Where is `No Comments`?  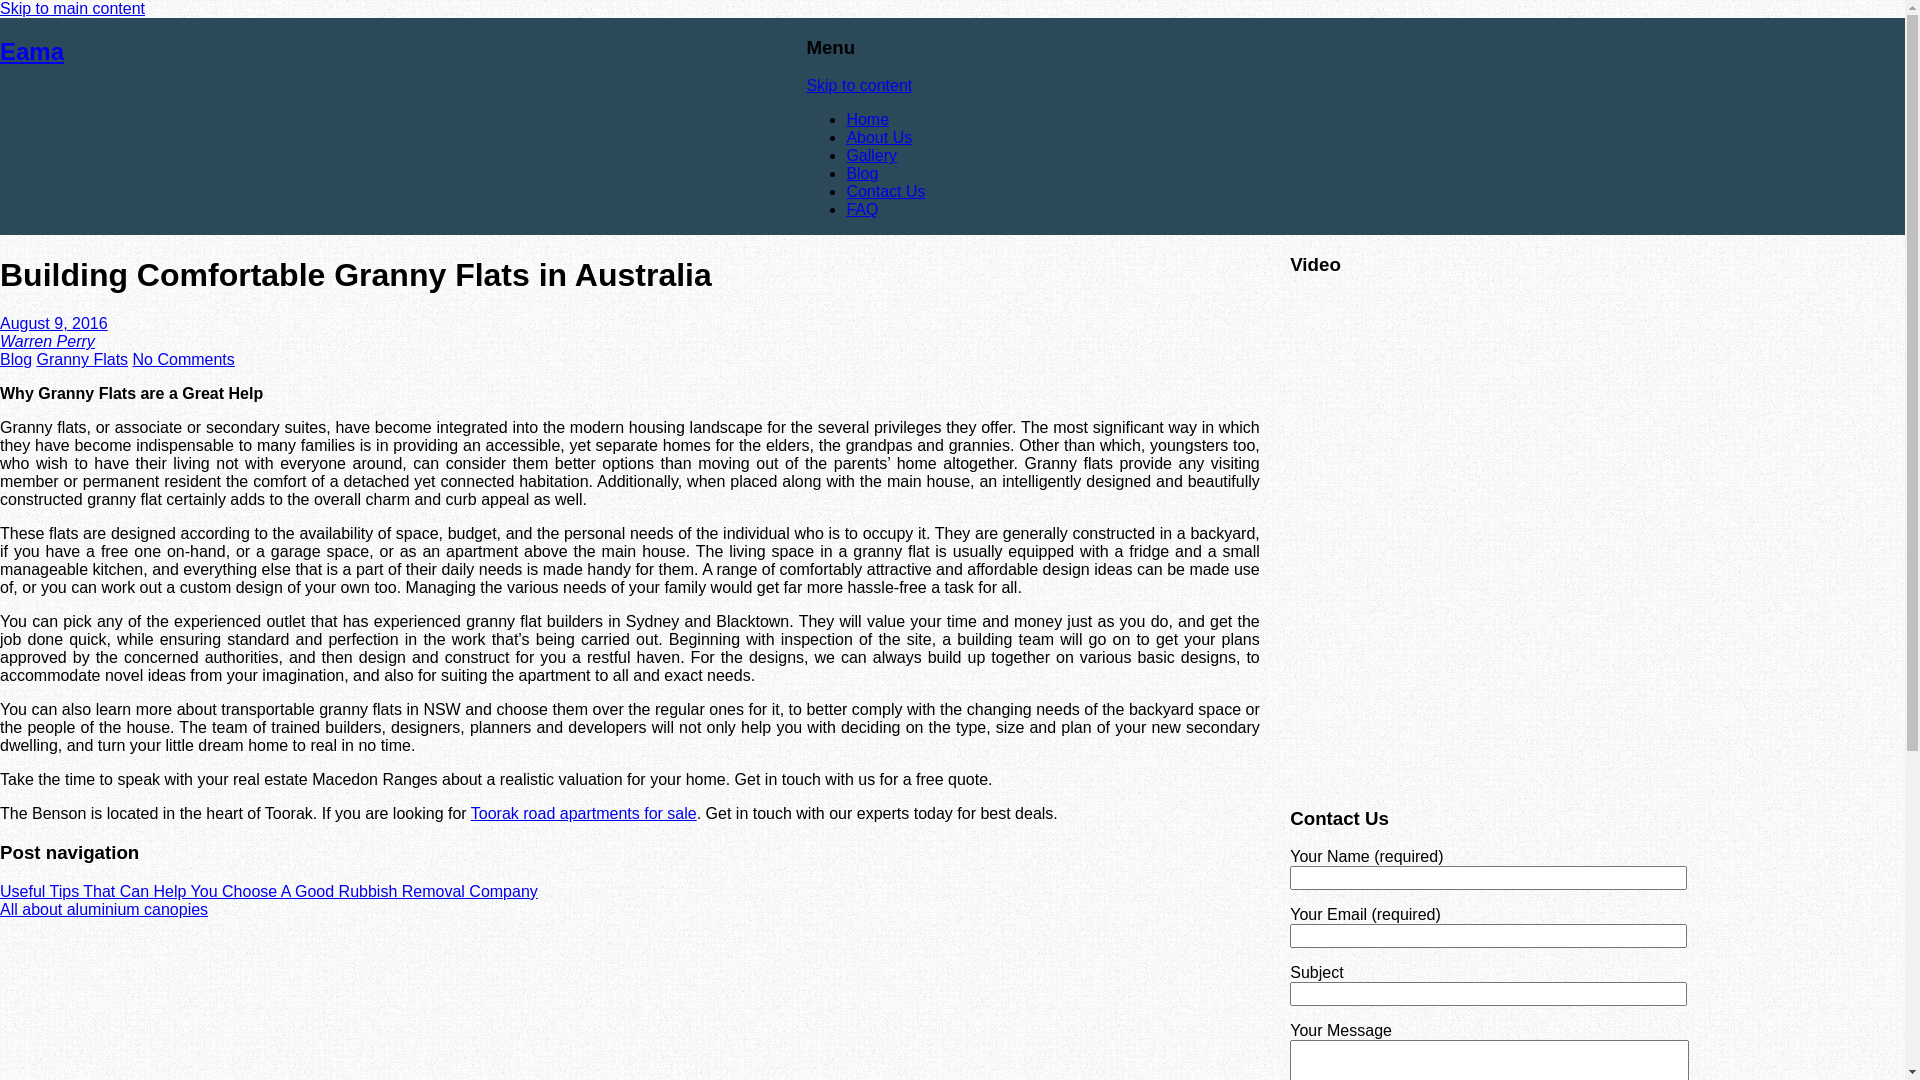 No Comments is located at coordinates (184, 360).